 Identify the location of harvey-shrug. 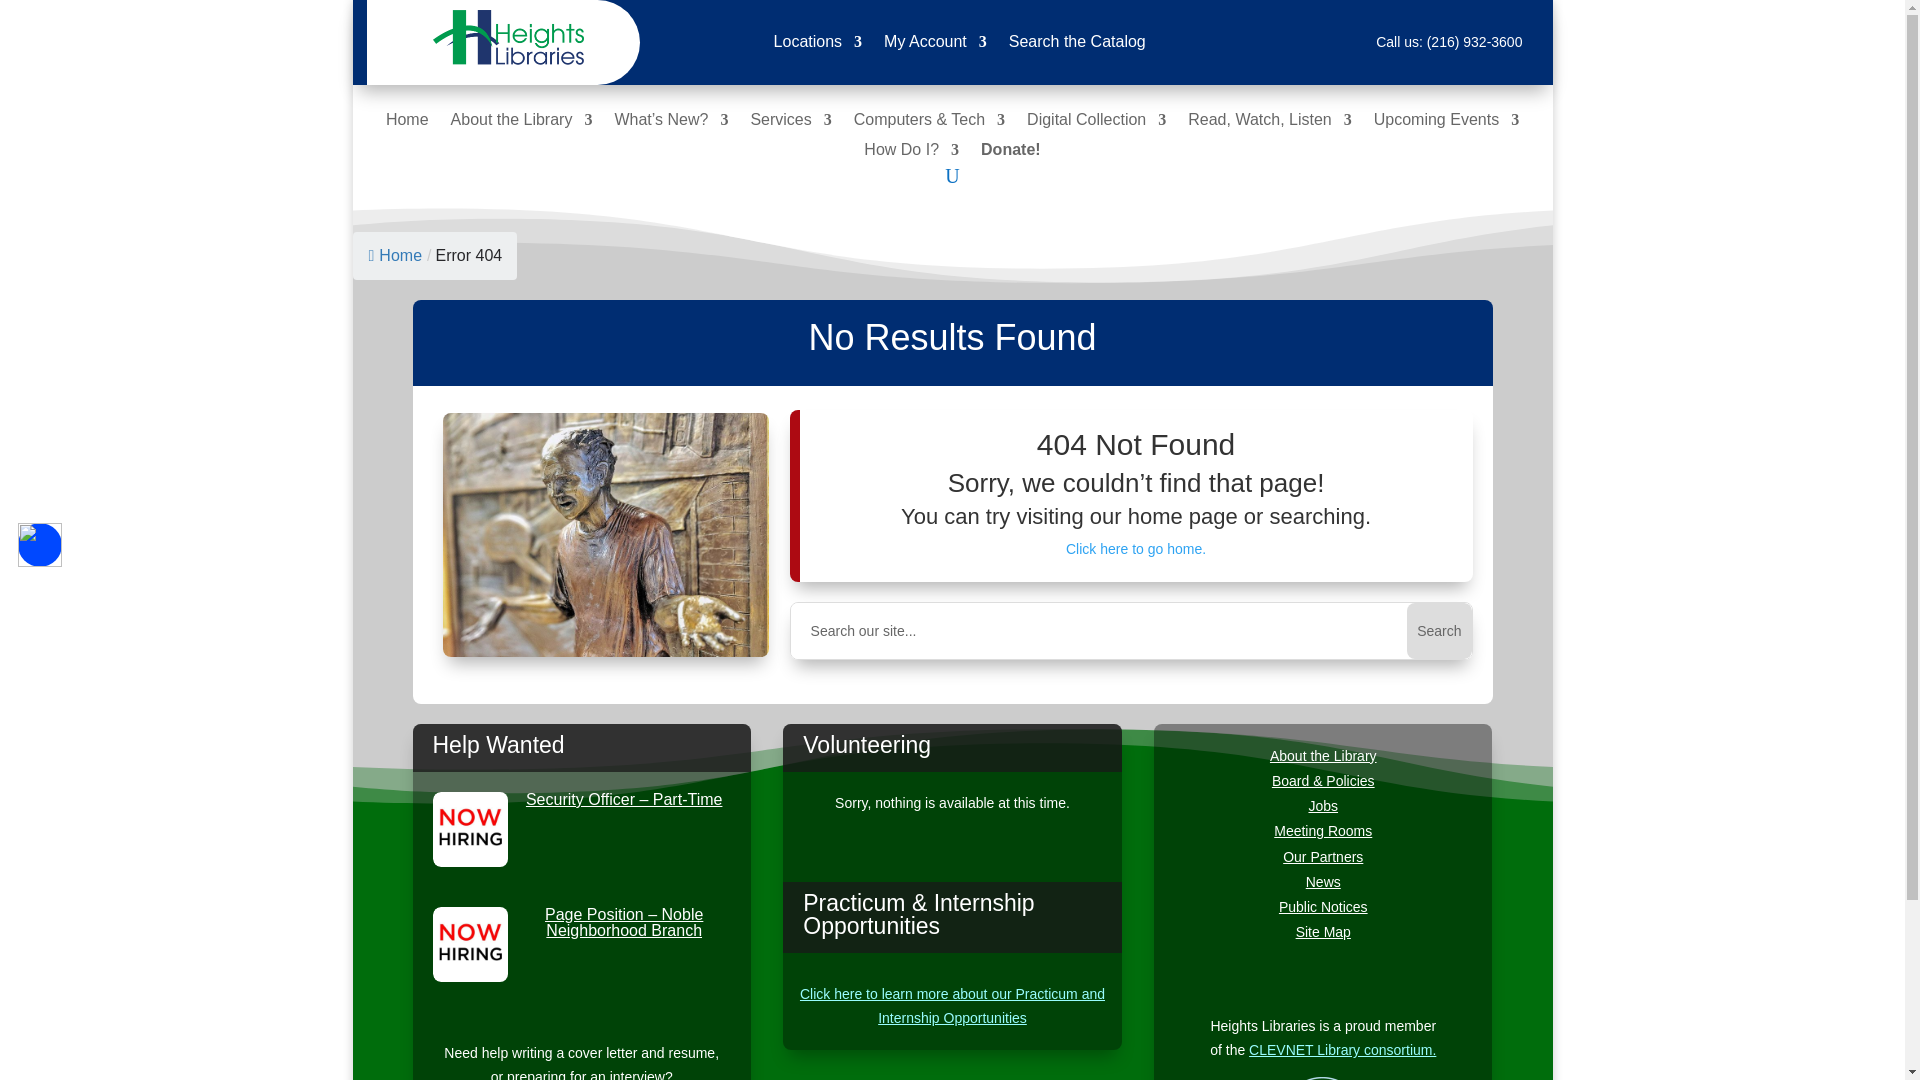
(606, 534).